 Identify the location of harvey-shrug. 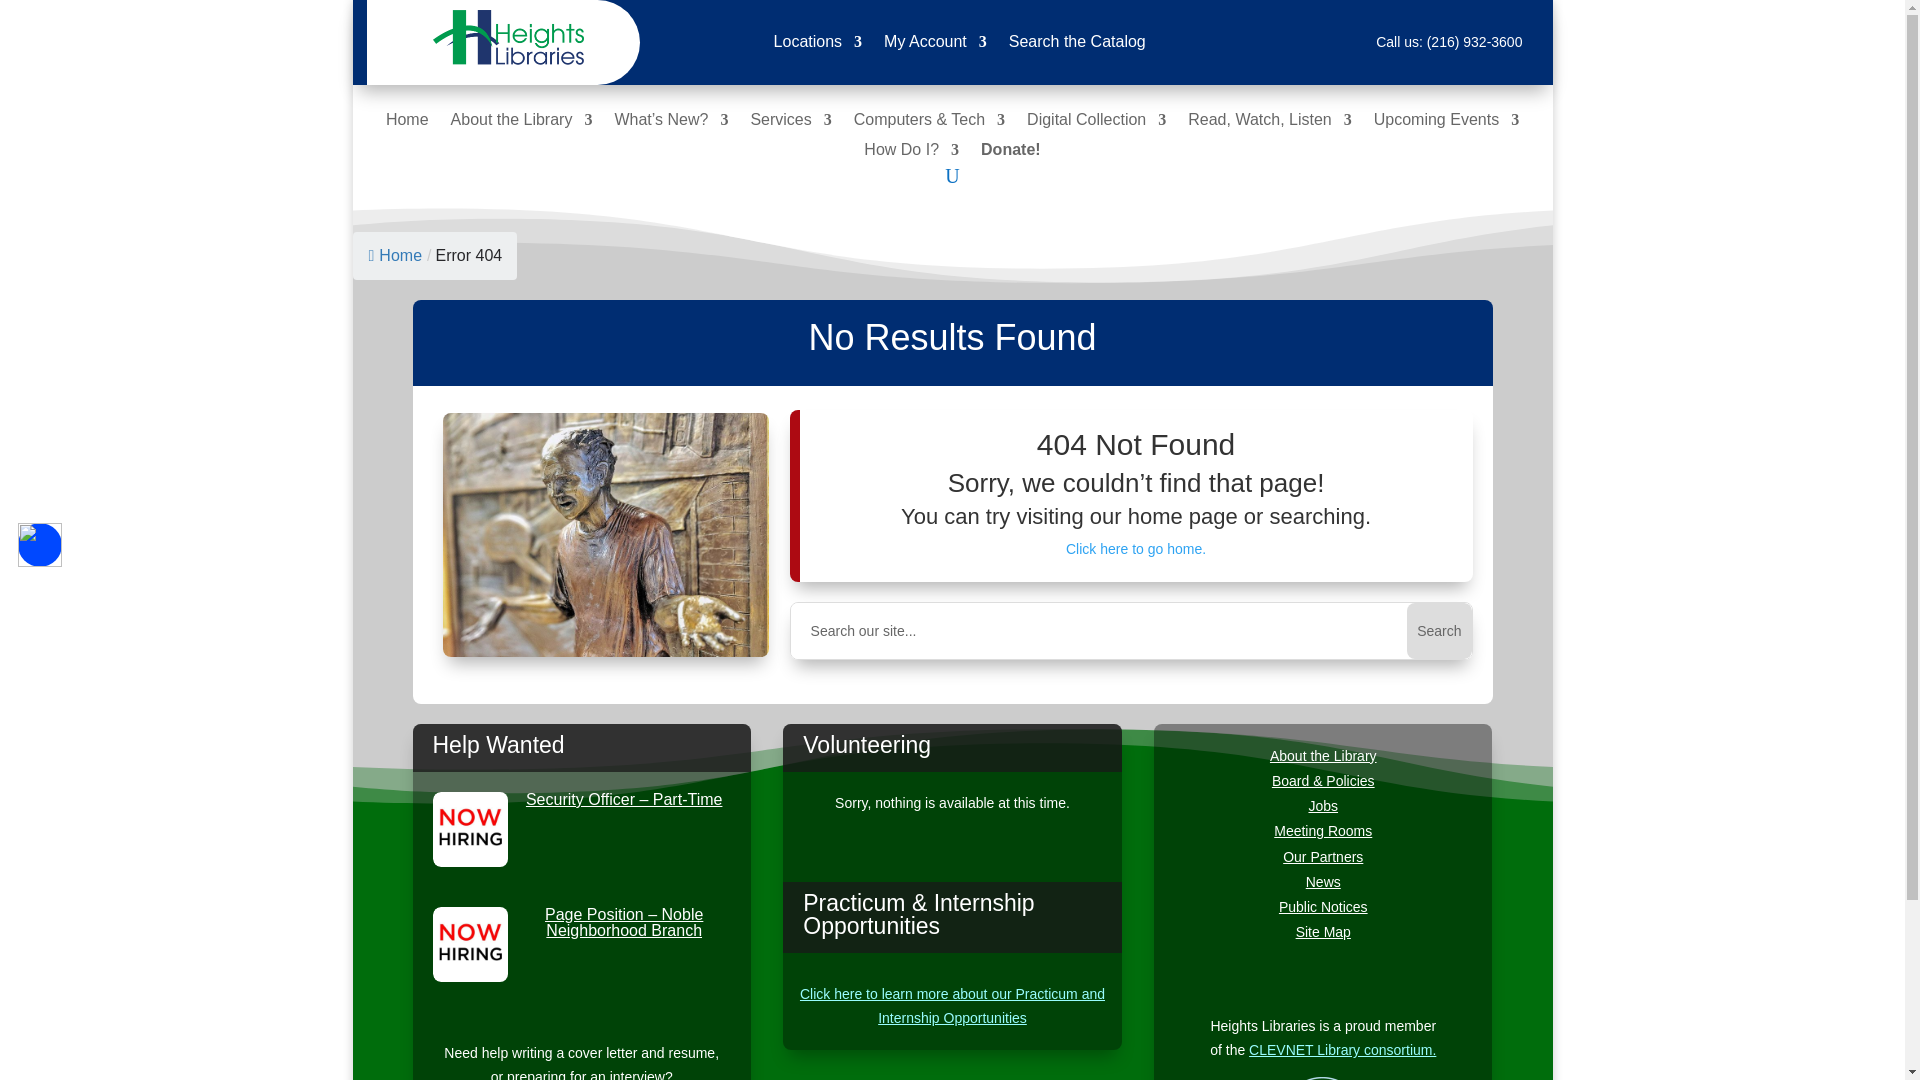
(606, 534).